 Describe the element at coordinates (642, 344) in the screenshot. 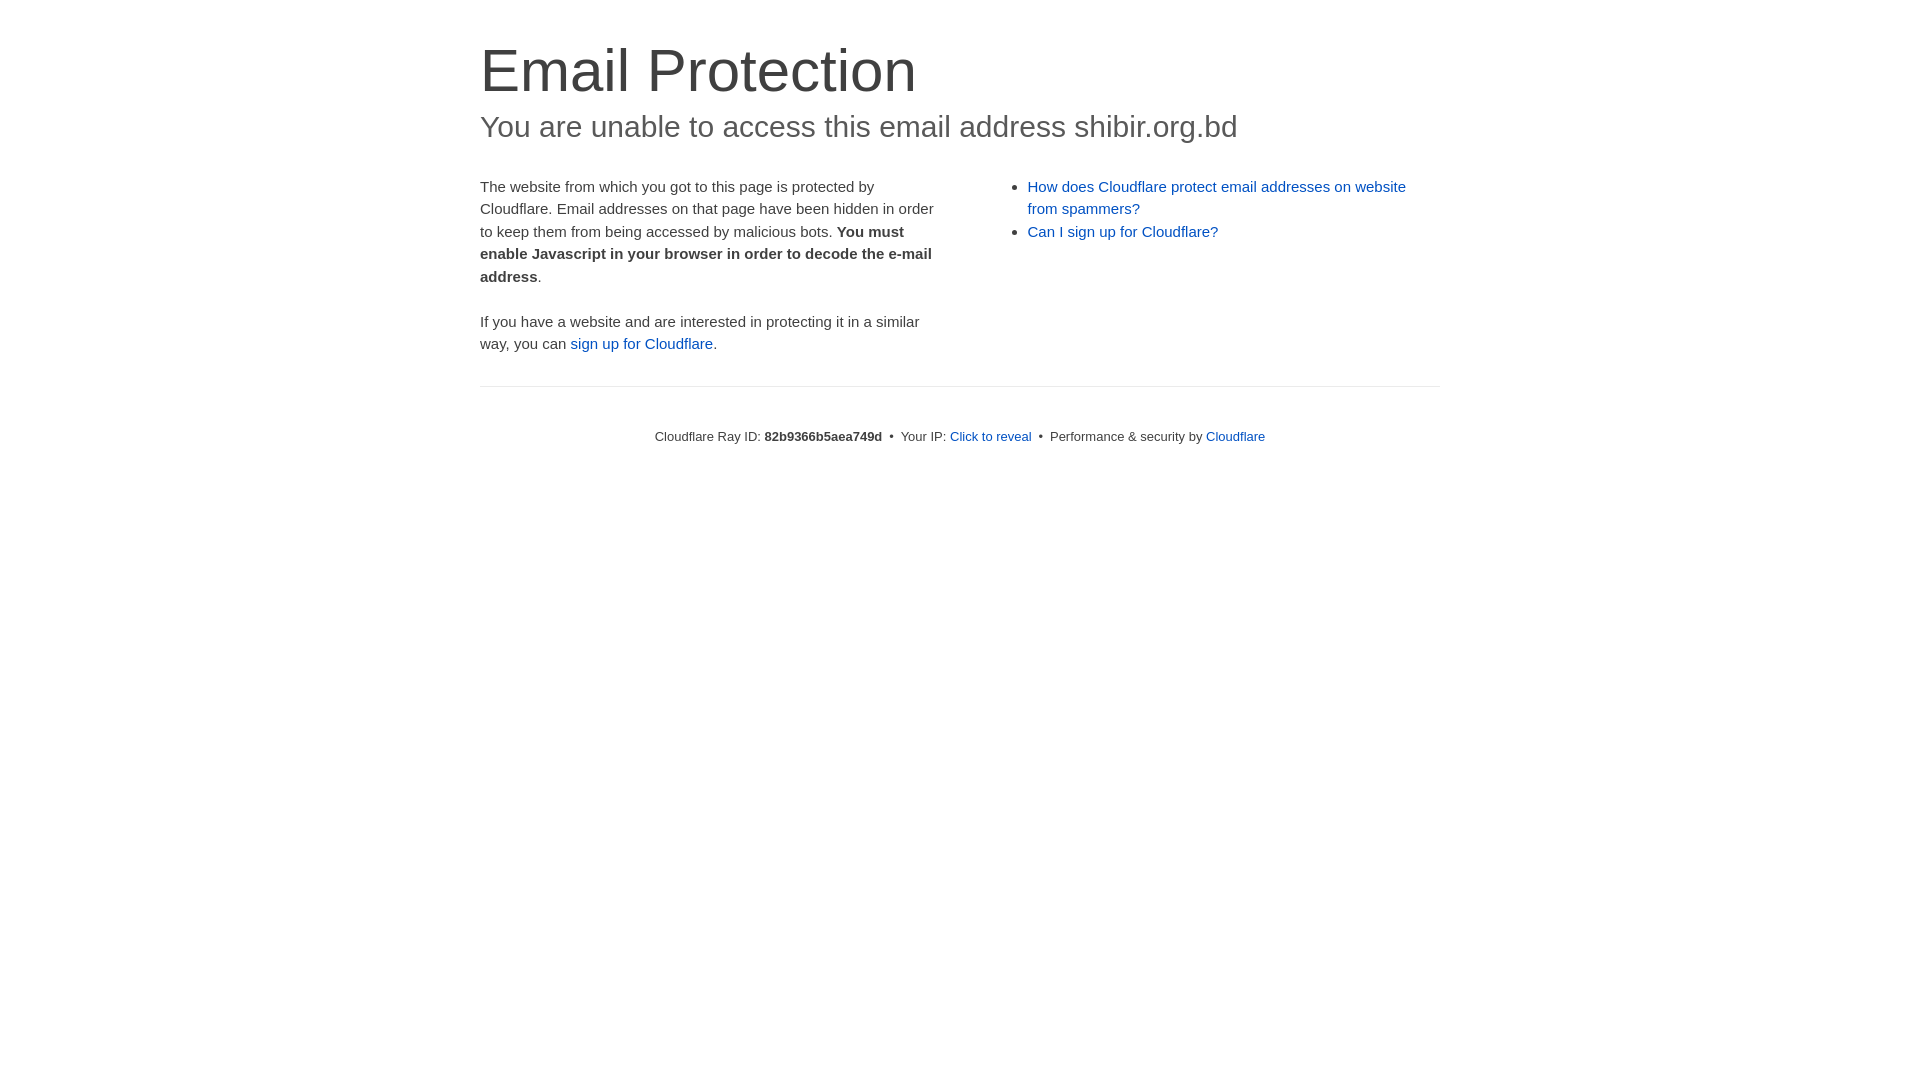

I see `sign up for Cloudflare` at that location.